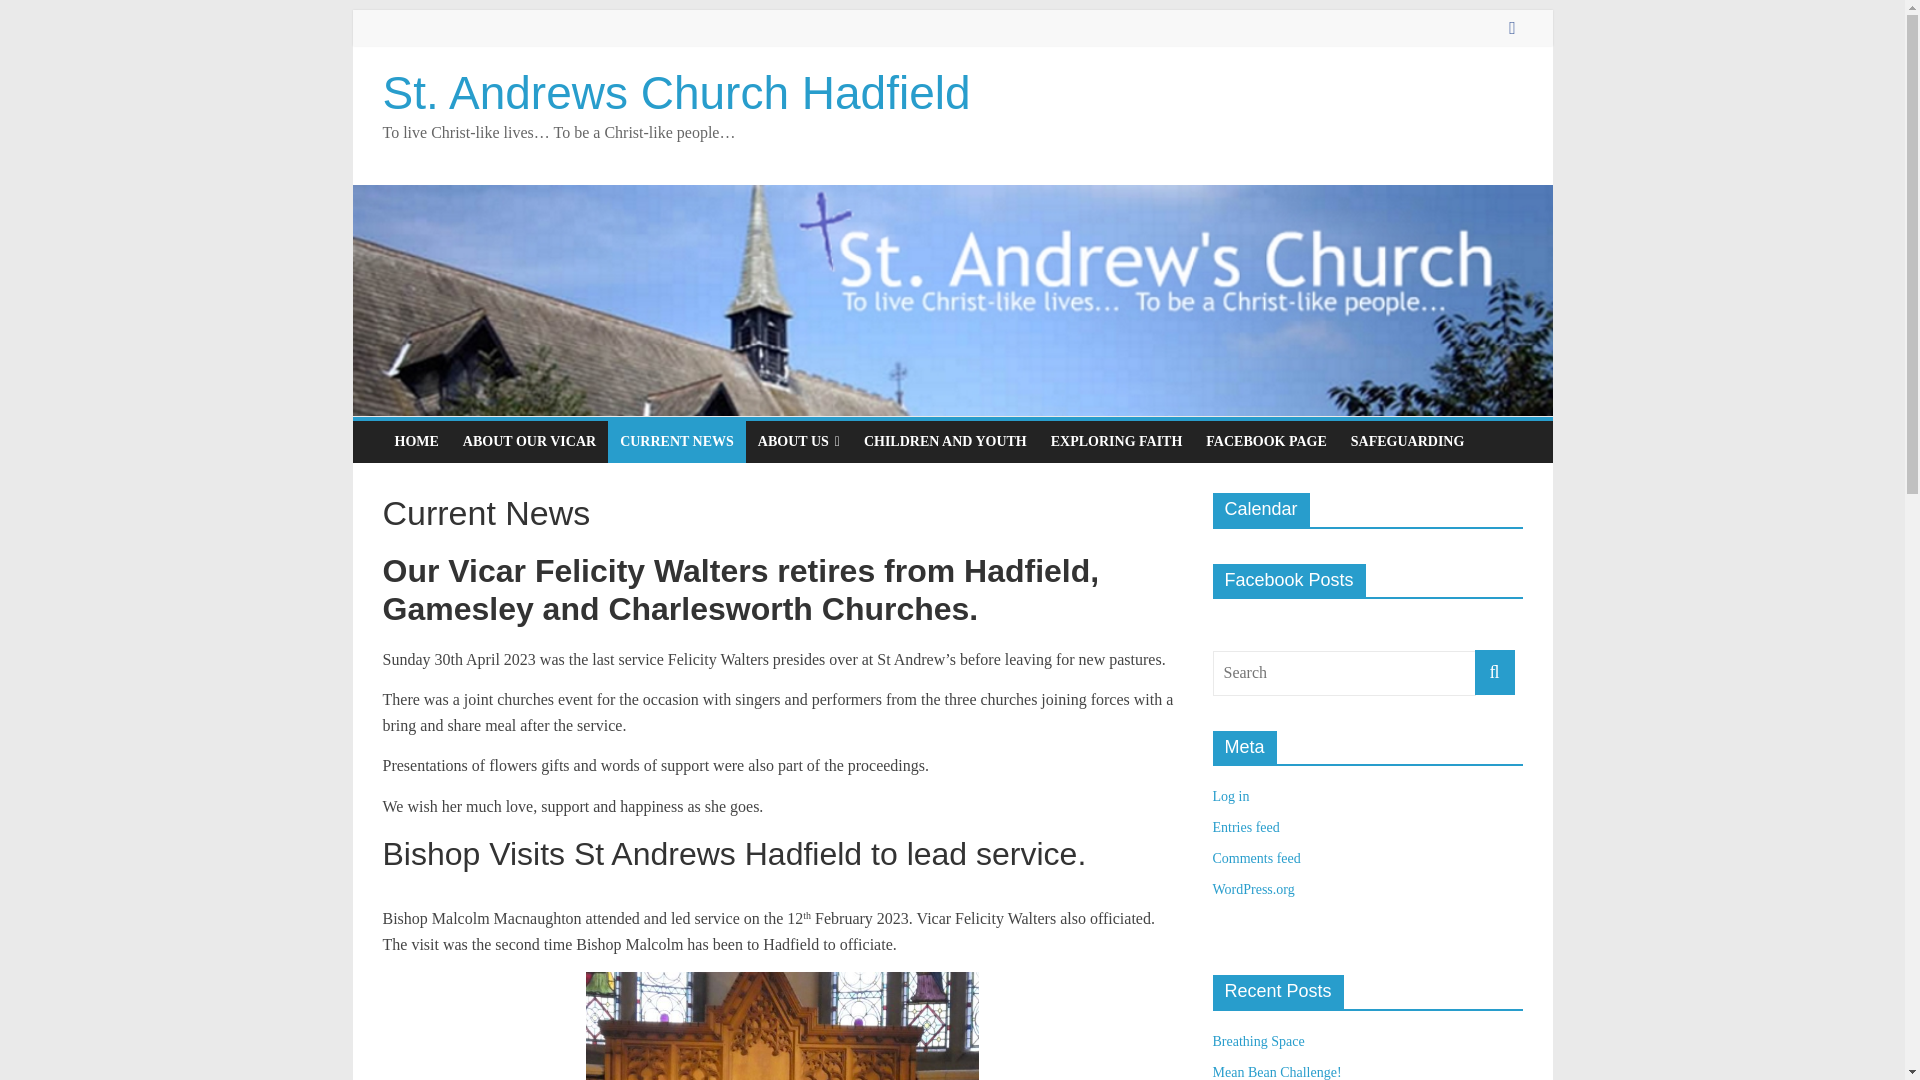  What do you see at coordinates (945, 442) in the screenshot?
I see `CHILDREN AND YOUTH` at bounding box center [945, 442].